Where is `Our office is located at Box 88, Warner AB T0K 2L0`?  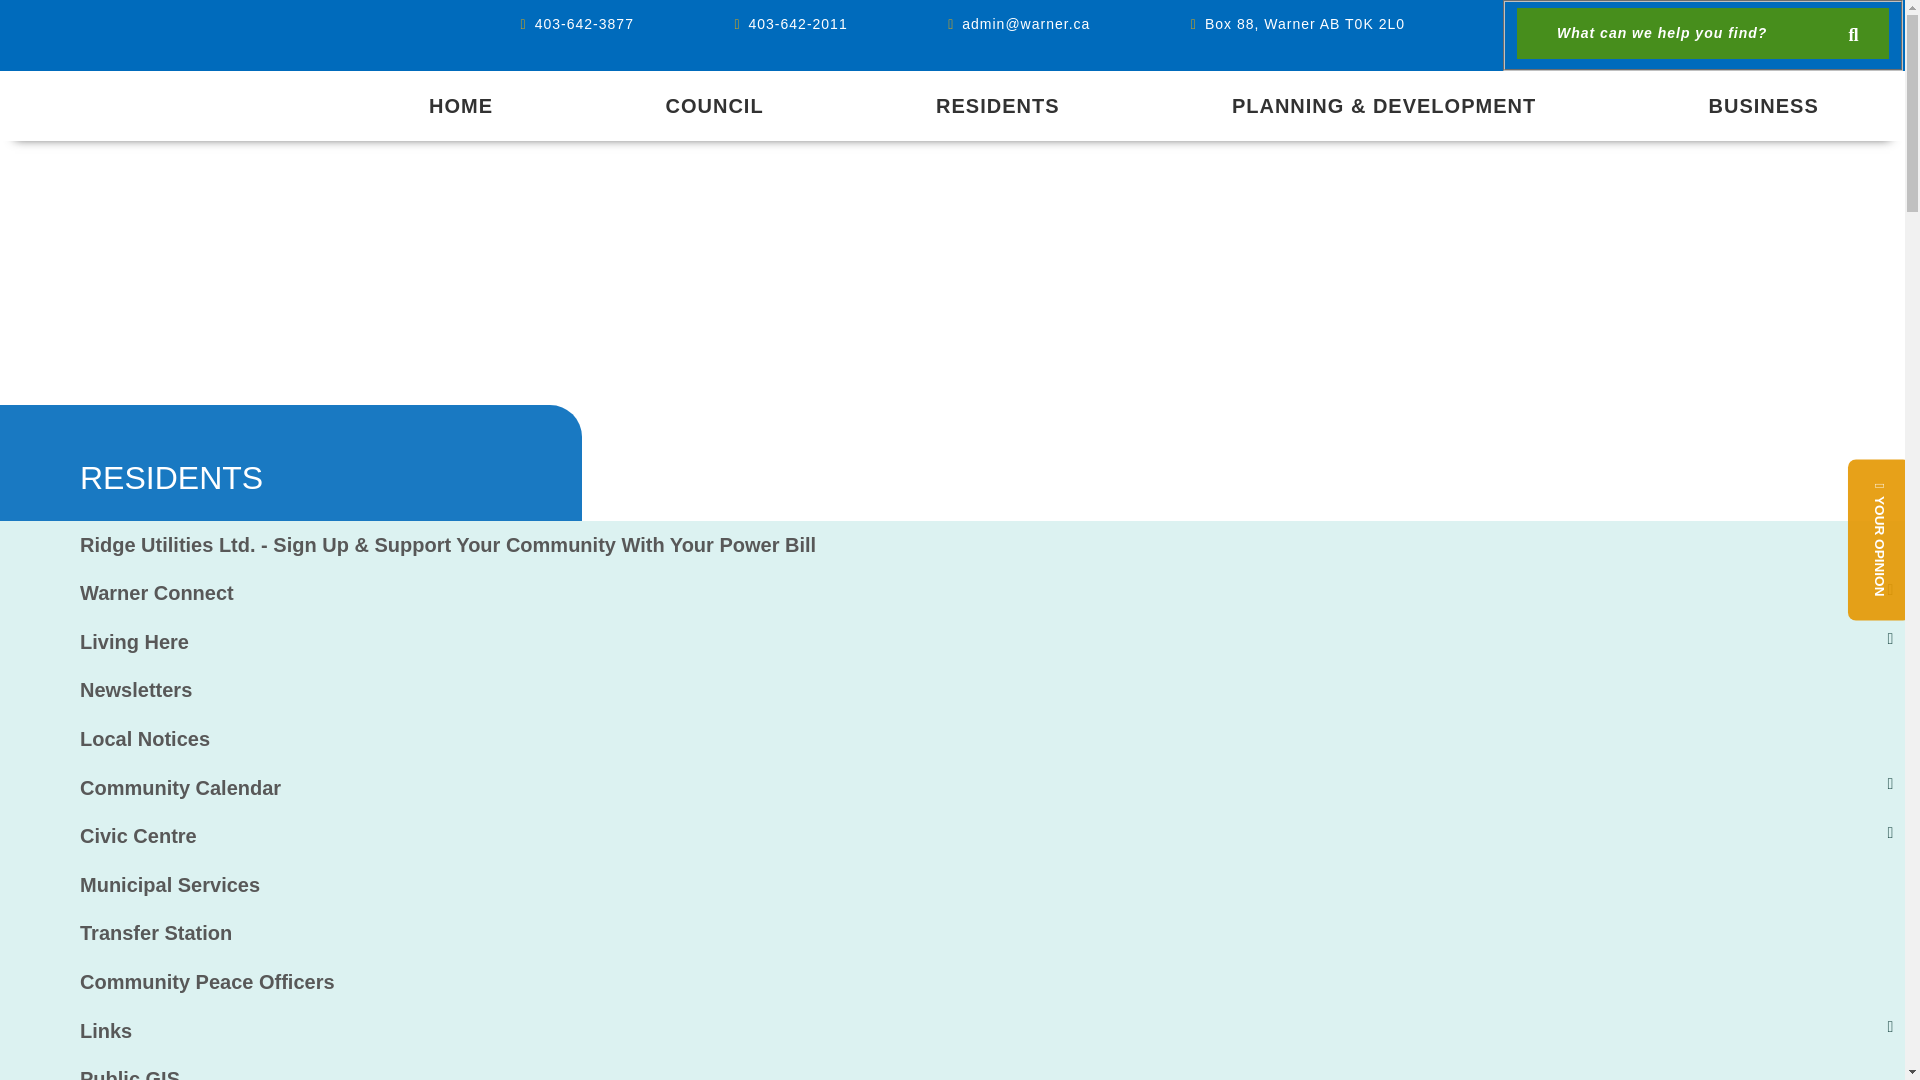 Our office is located at Box 88, Warner AB T0K 2L0 is located at coordinates (1298, 16).